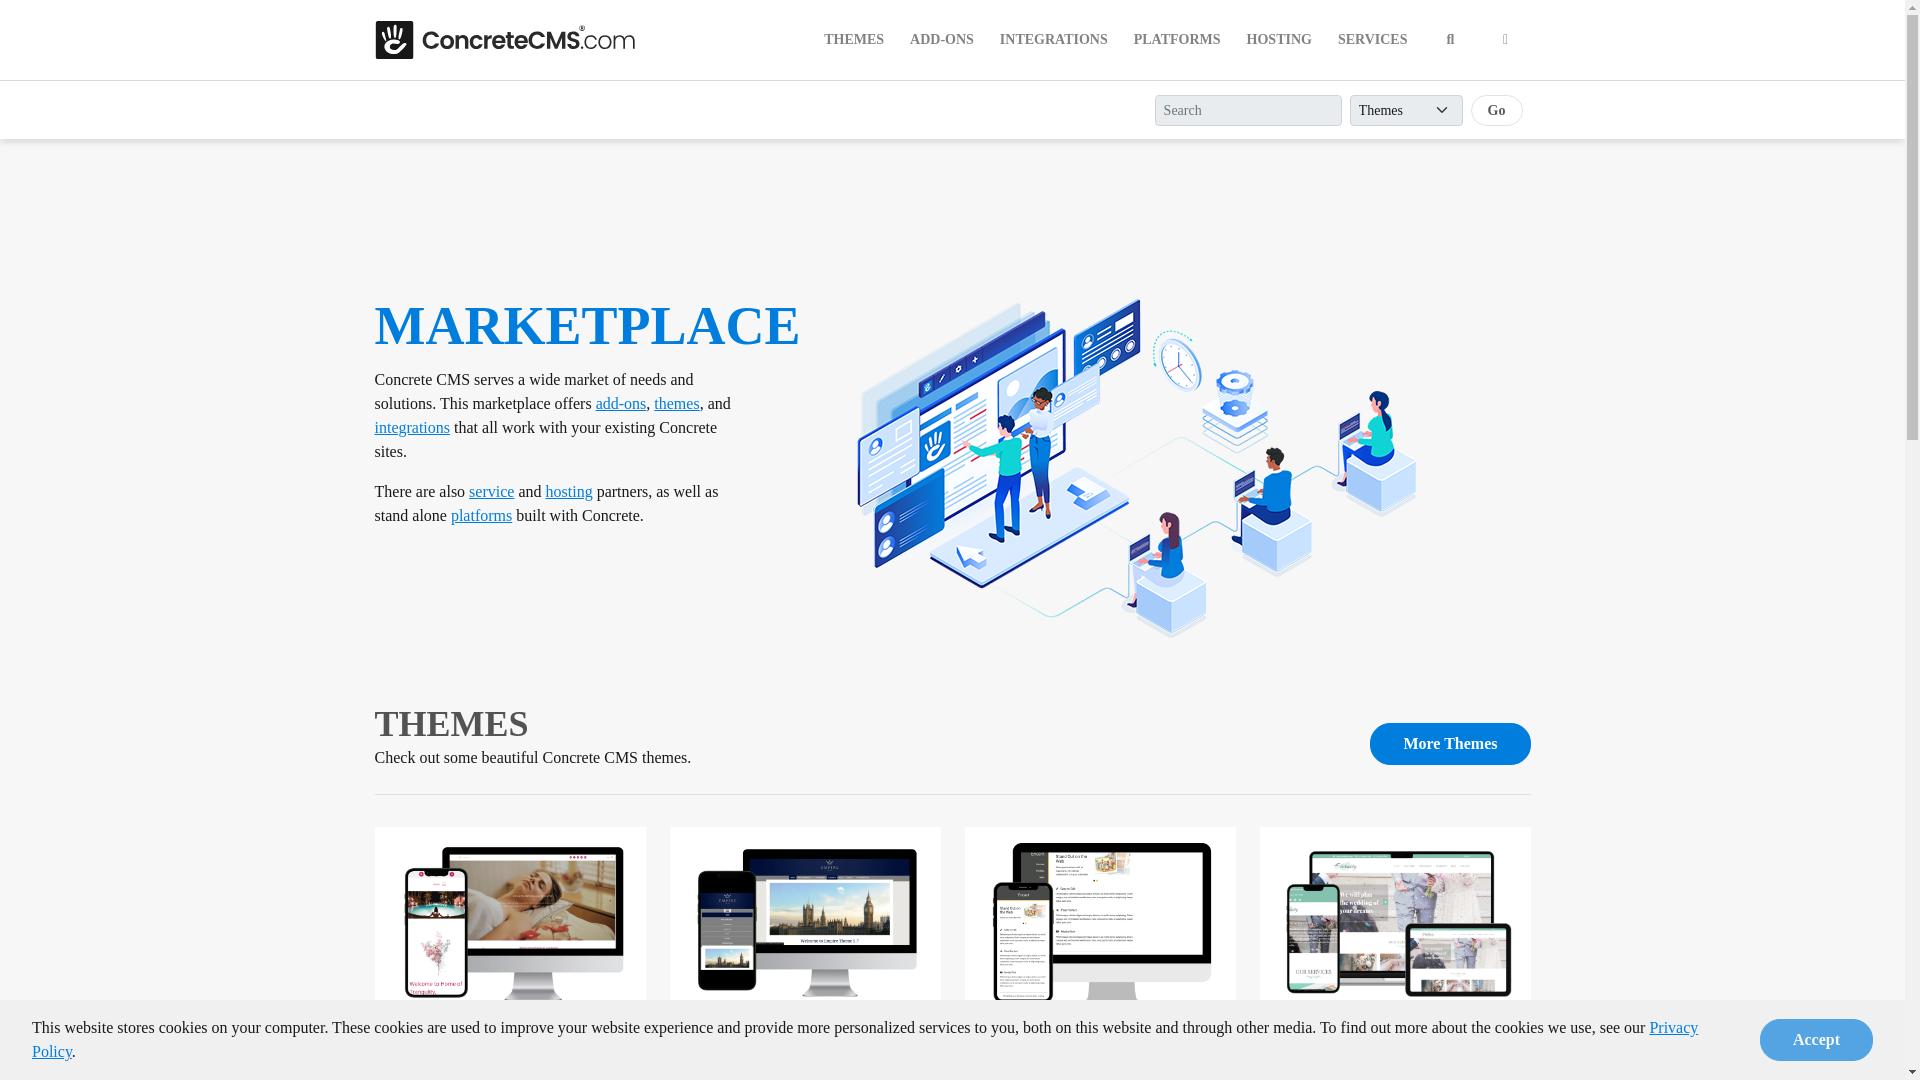 This screenshot has width=1920, height=1080. Describe the element at coordinates (491, 491) in the screenshot. I see `service` at that location.